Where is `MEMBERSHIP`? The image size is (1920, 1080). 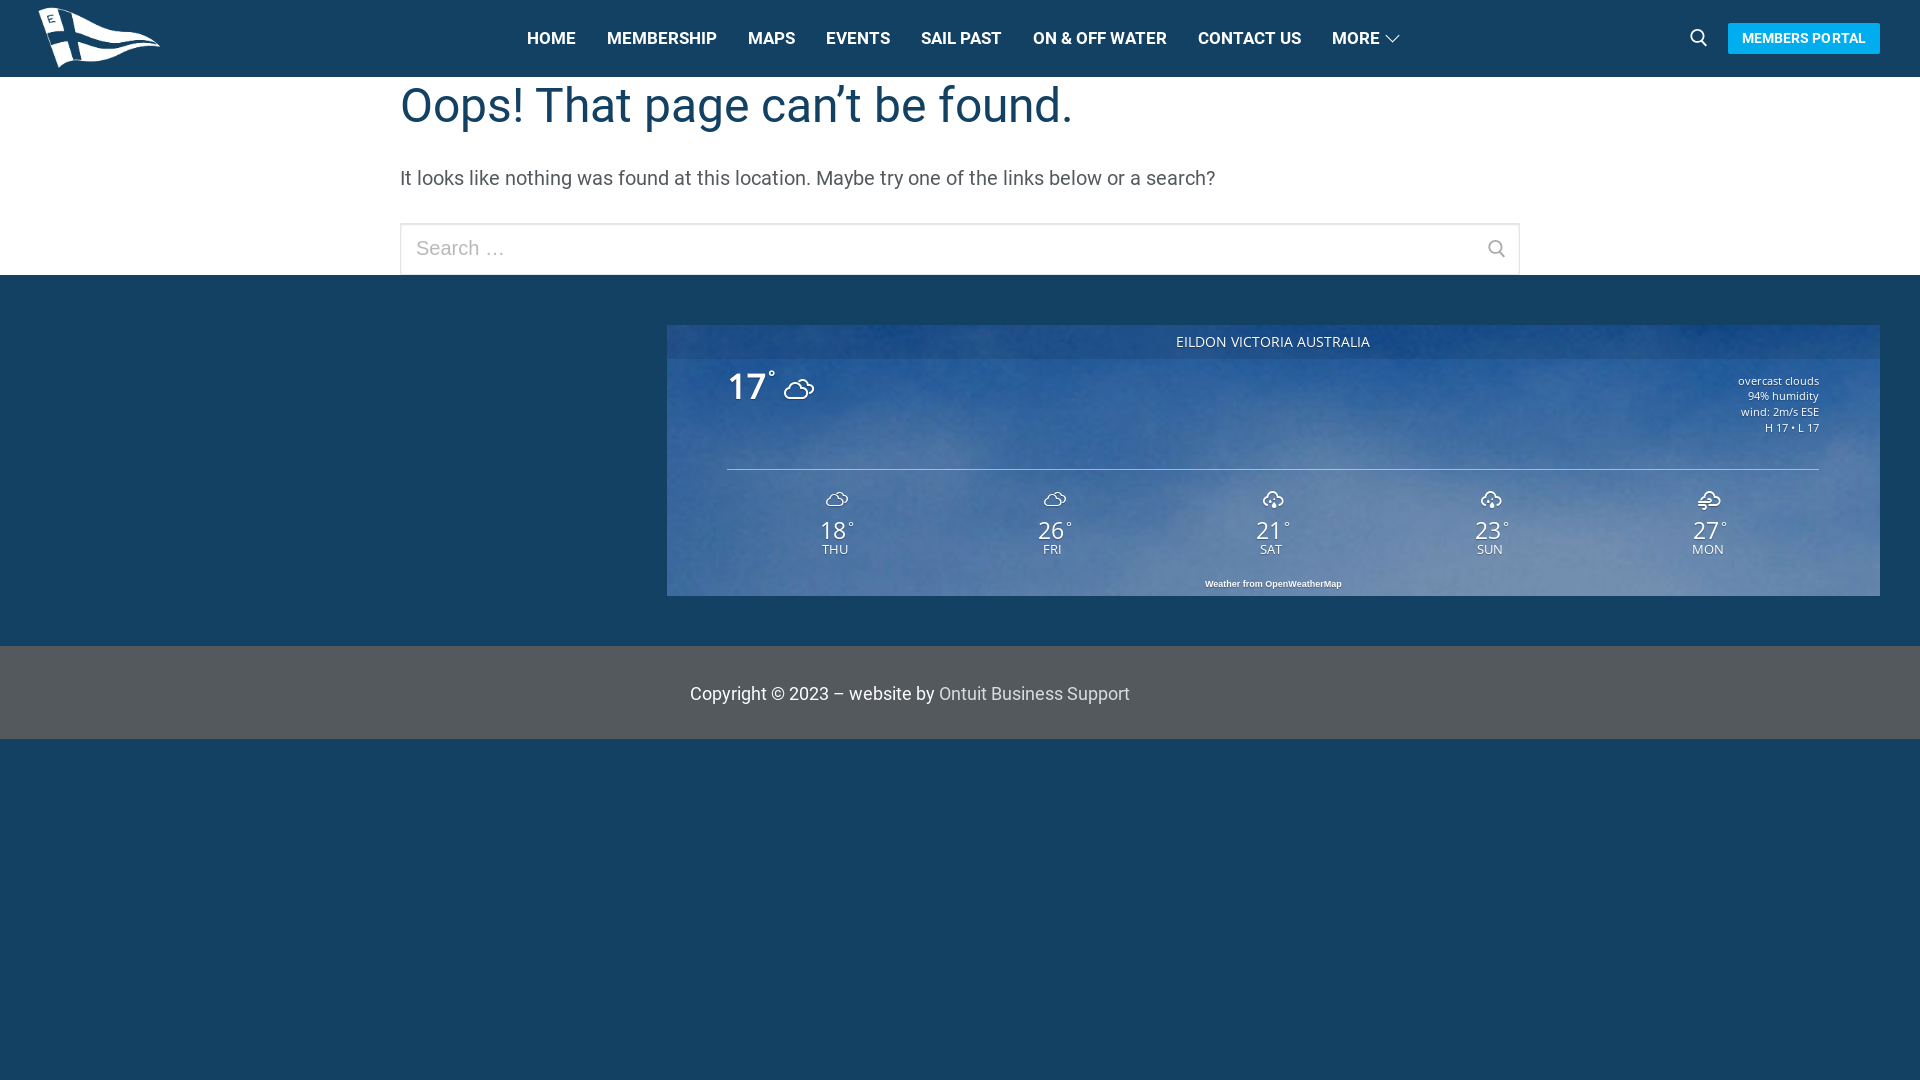
MEMBERSHIP is located at coordinates (662, 38).